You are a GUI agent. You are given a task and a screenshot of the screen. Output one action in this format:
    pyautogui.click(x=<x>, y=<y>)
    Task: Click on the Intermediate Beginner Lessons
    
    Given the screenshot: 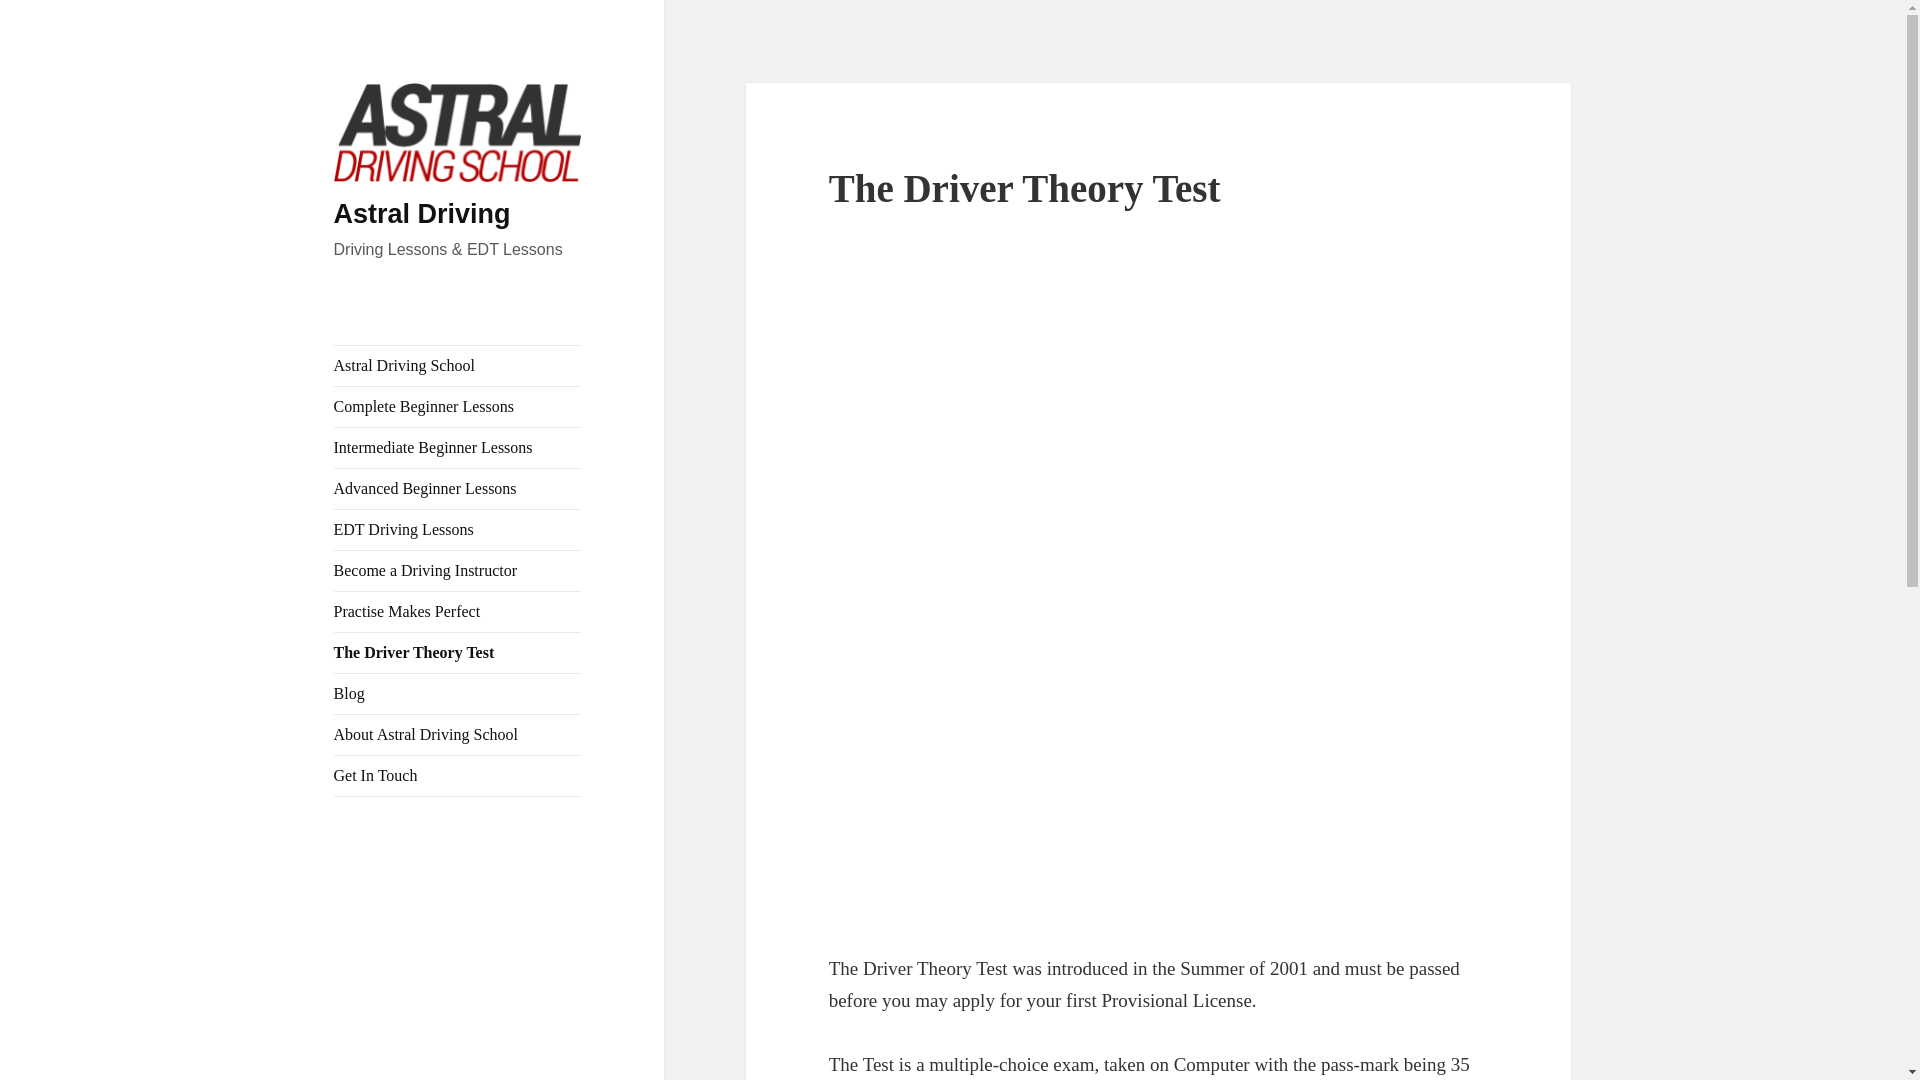 What is the action you would take?
    pyautogui.click(x=458, y=447)
    